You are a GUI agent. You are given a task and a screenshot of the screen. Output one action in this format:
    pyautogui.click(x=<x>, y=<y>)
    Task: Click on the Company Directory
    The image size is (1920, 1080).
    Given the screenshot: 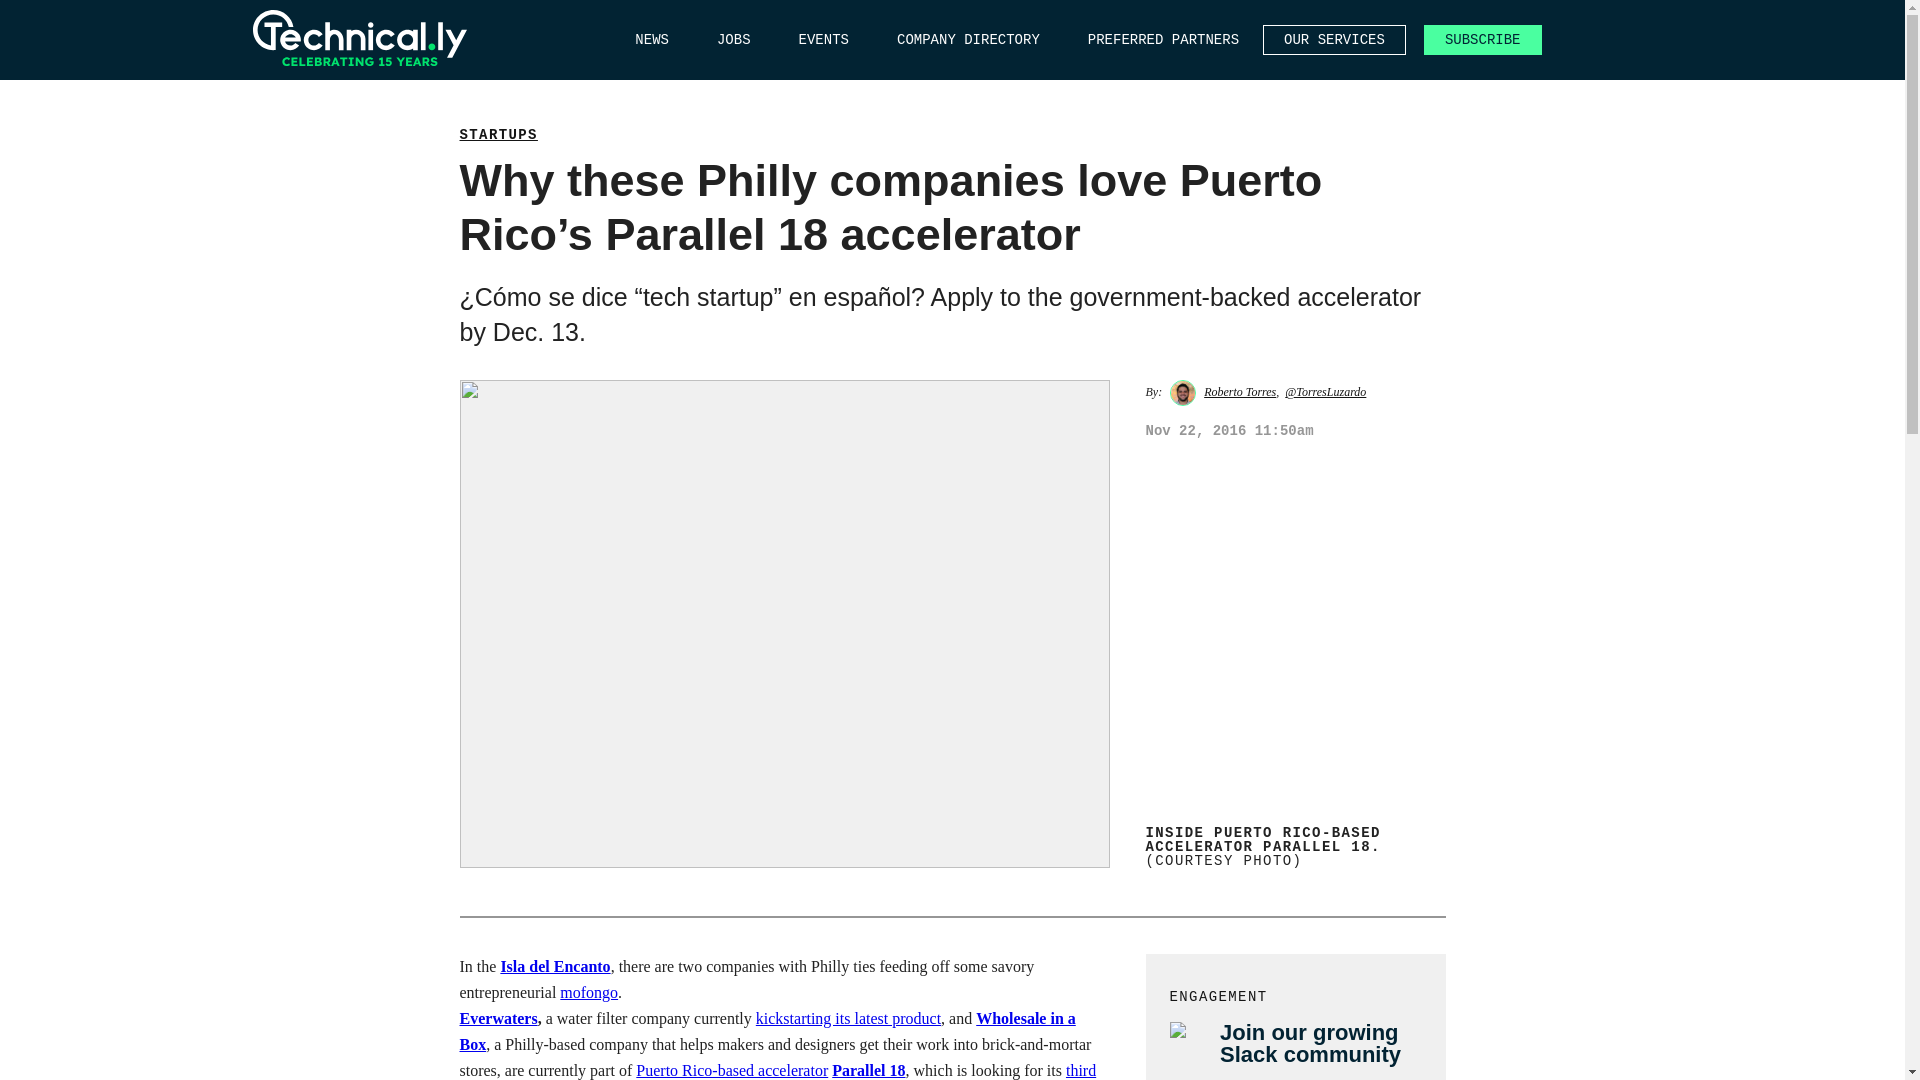 What is the action you would take?
    pyautogui.click(x=968, y=40)
    